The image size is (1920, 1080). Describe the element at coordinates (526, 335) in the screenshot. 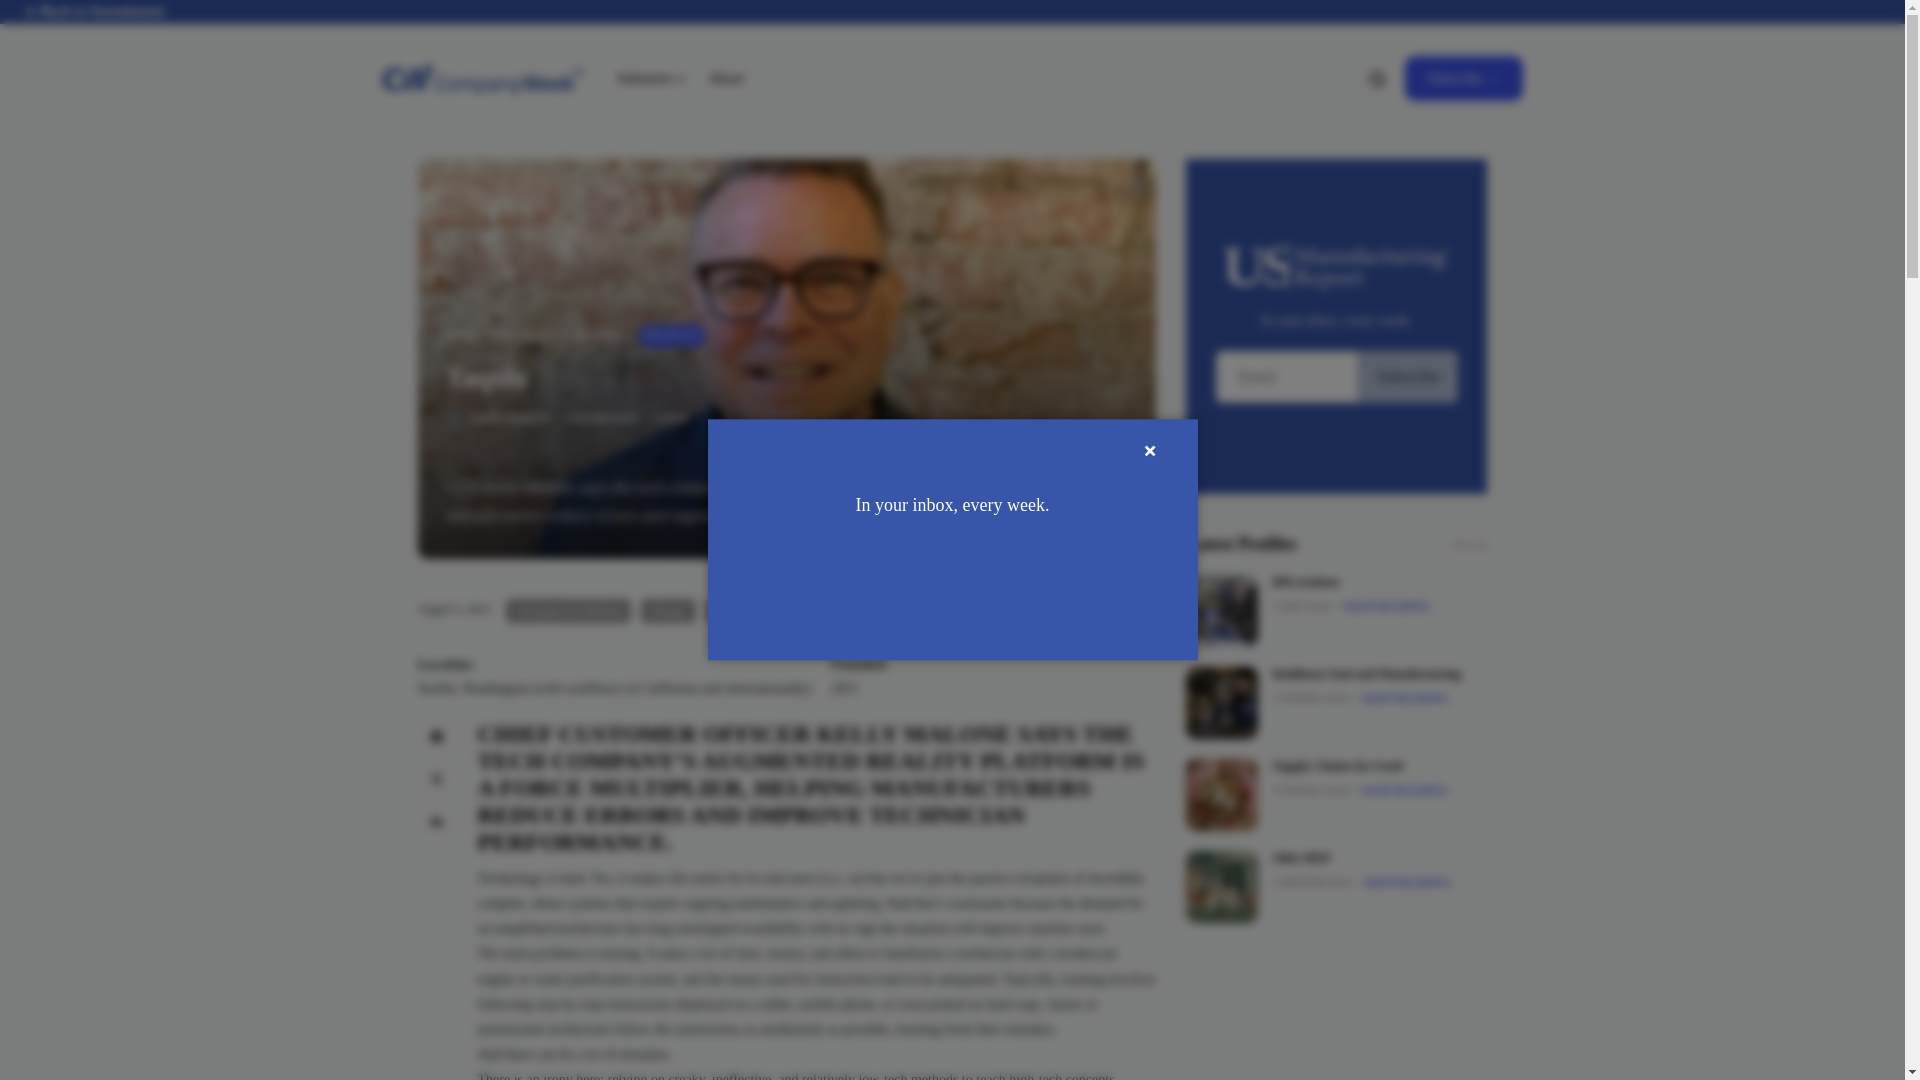

I see `PROFILES` at that location.